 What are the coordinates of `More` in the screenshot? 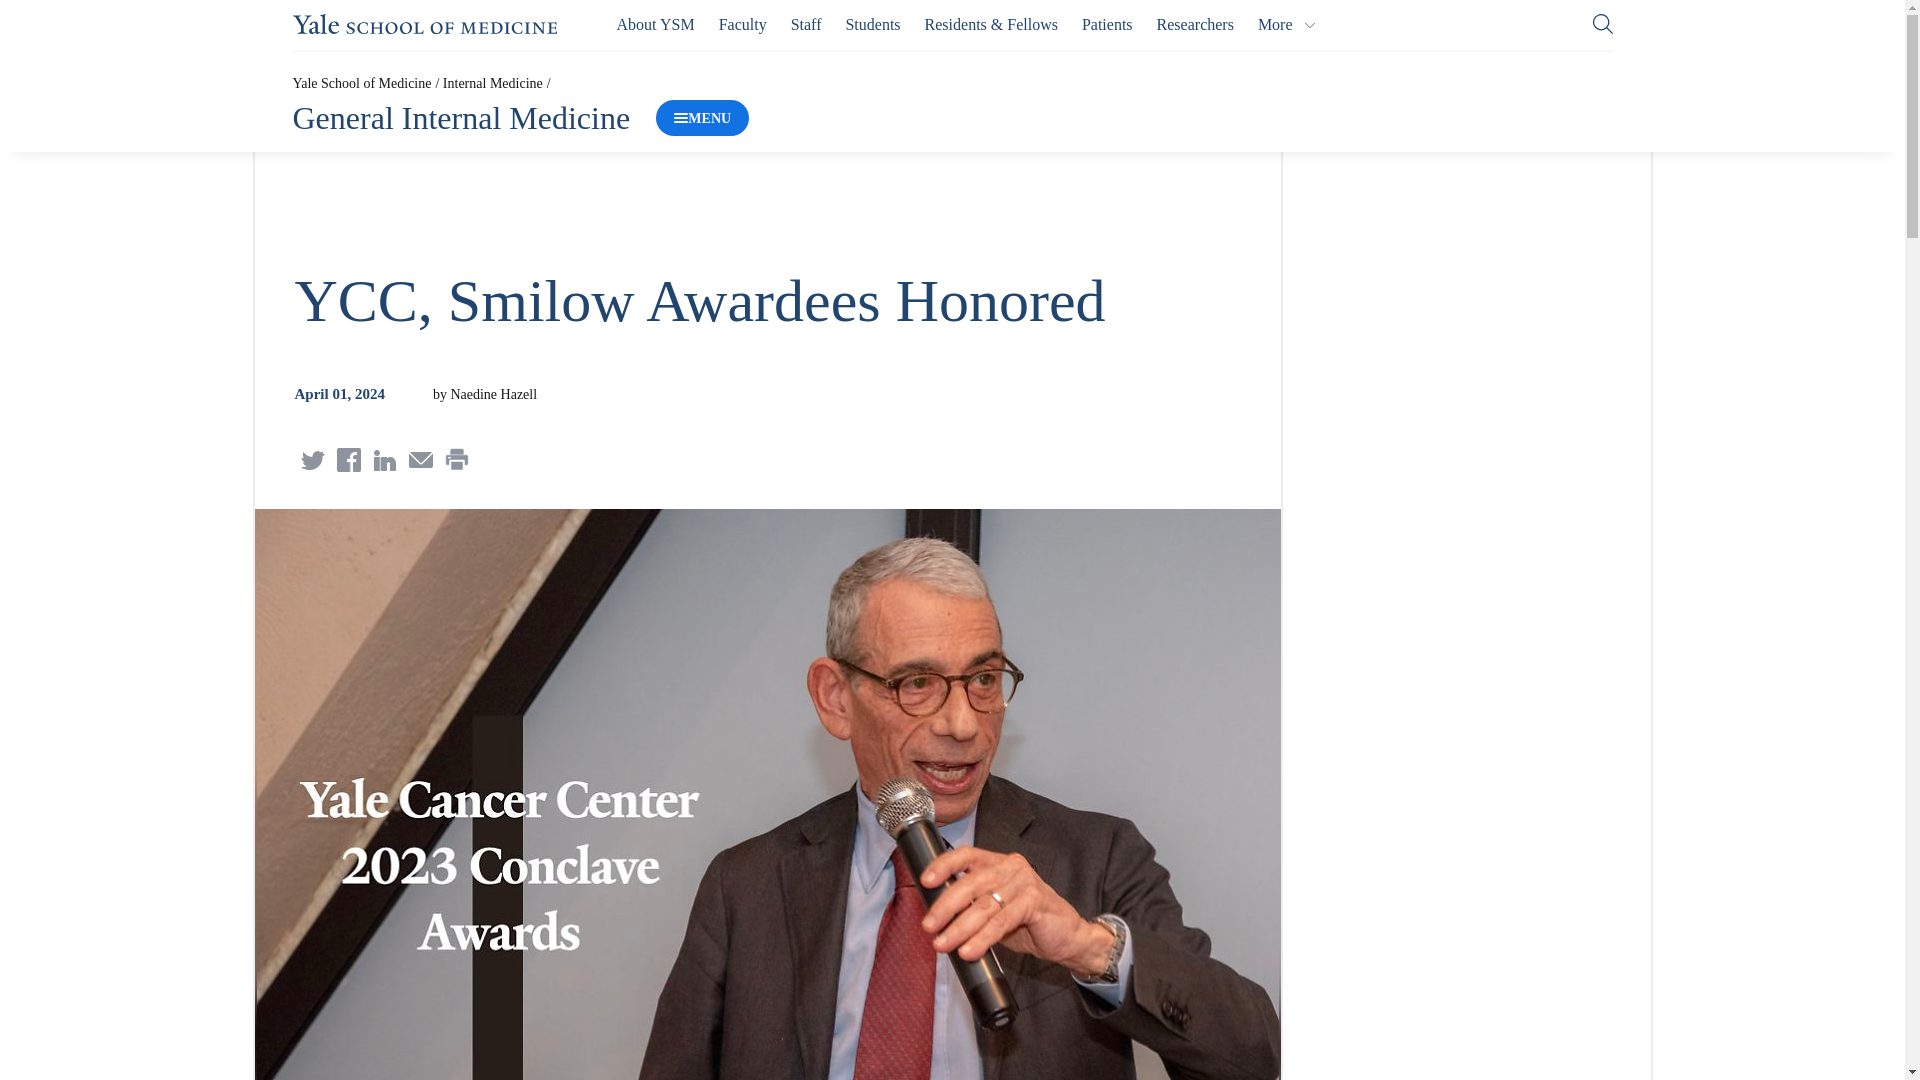 It's located at (1287, 24).